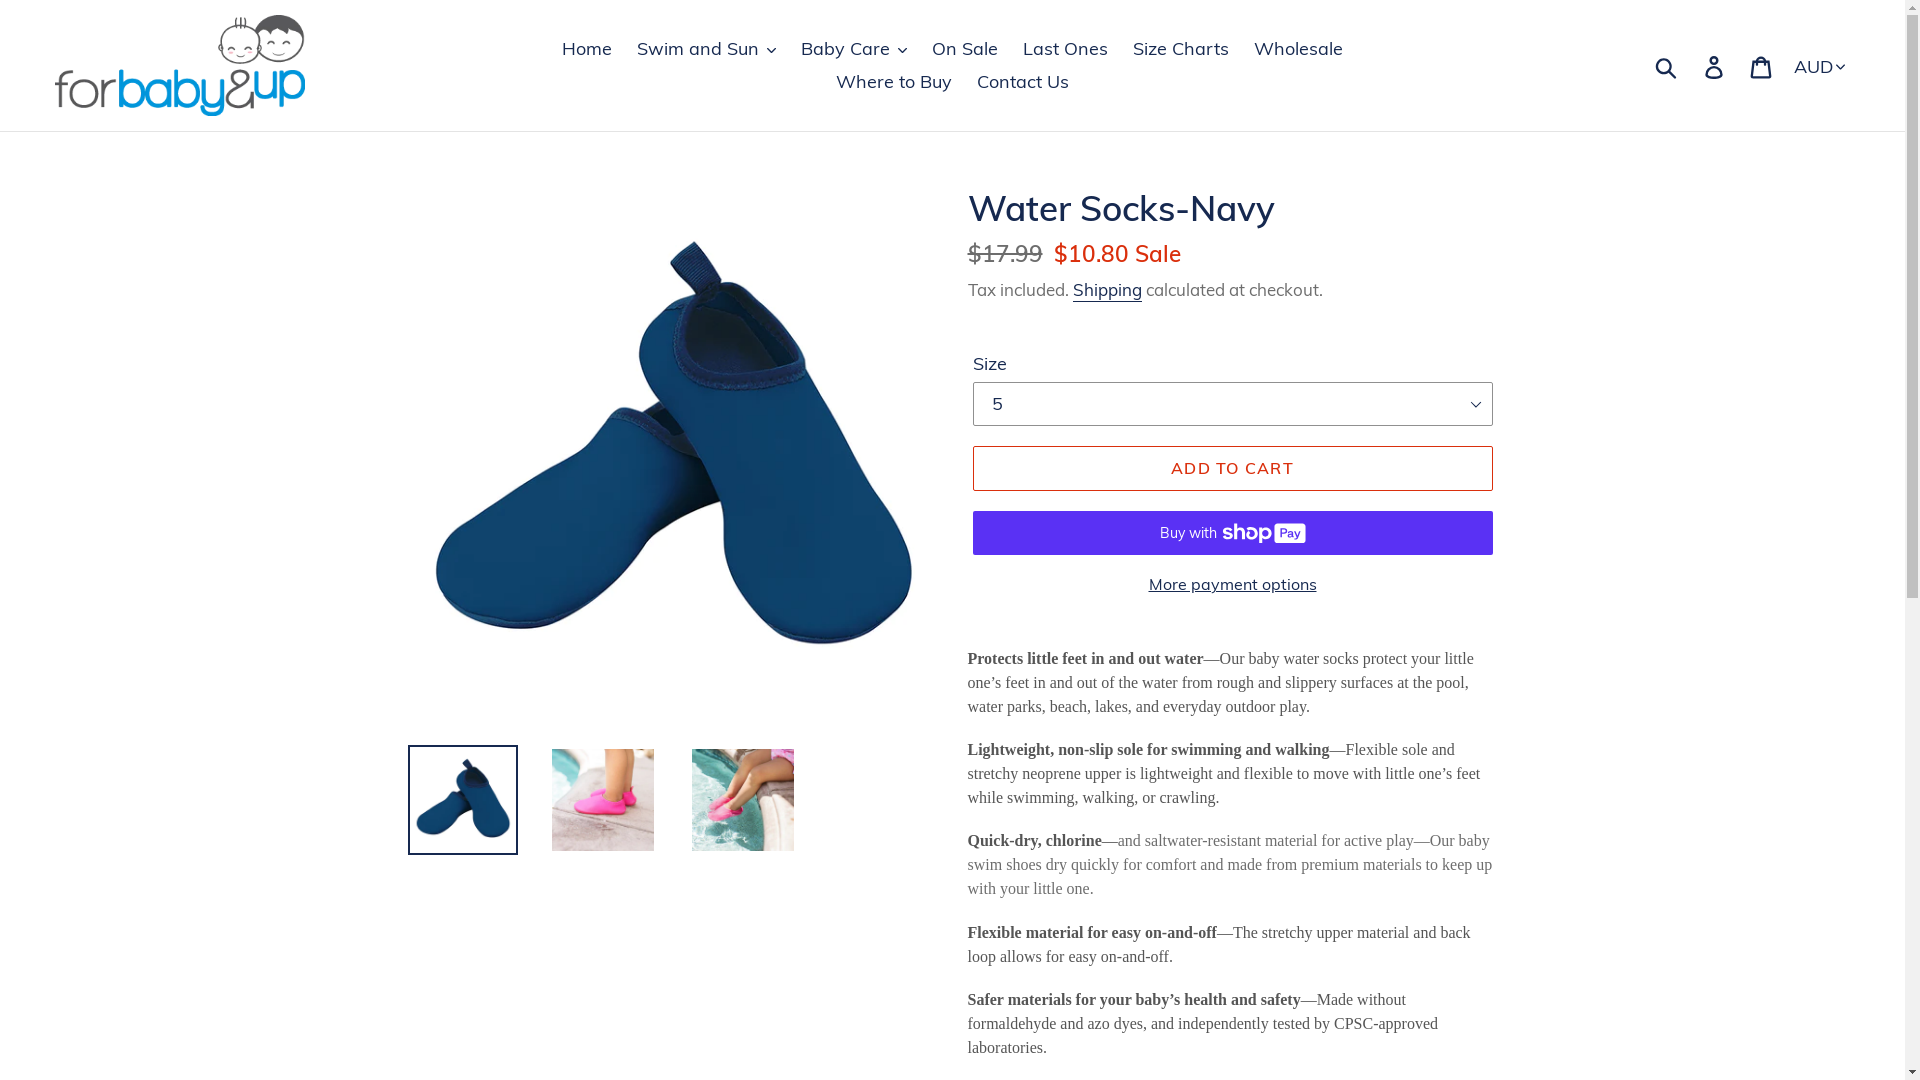 The width and height of the screenshot is (1920, 1080). I want to click on Submit, so click(1668, 65).